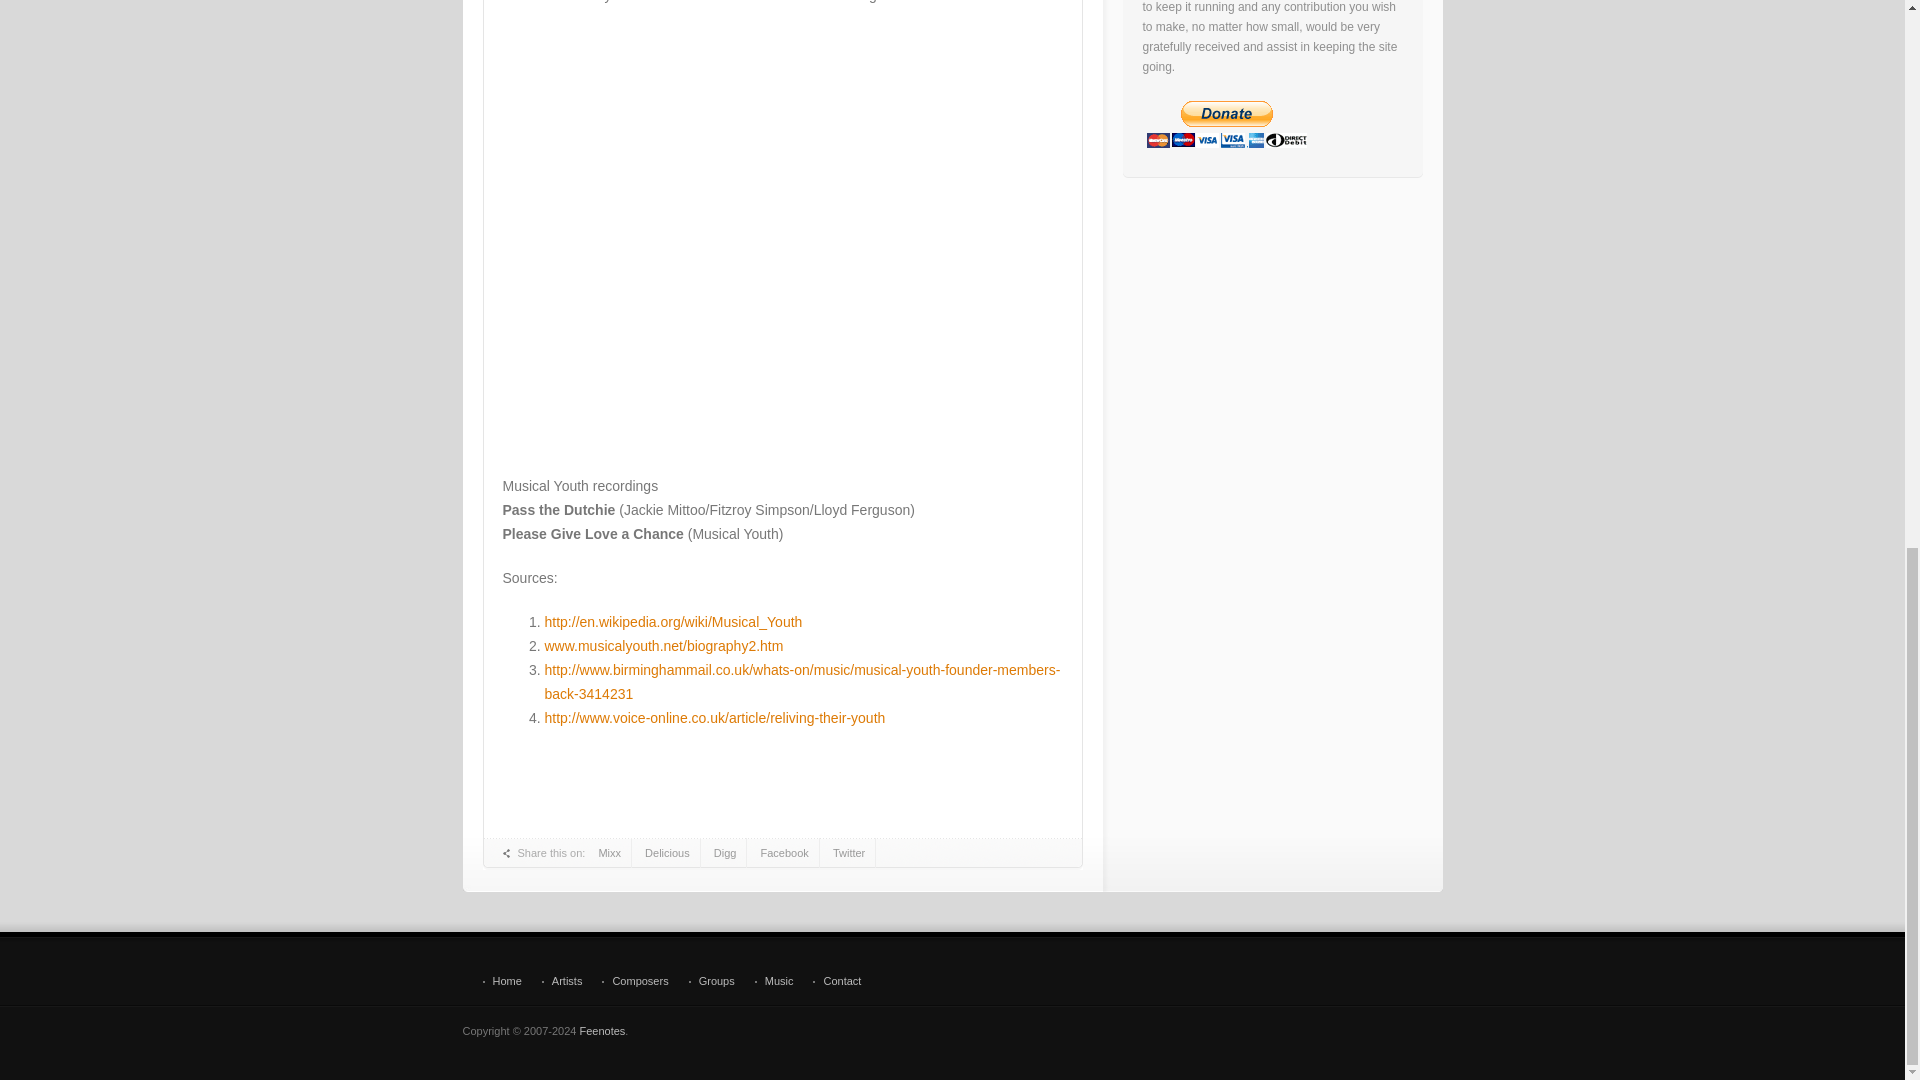 The image size is (1920, 1080). What do you see at coordinates (562, 982) in the screenshot?
I see `Artists` at bounding box center [562, 982].